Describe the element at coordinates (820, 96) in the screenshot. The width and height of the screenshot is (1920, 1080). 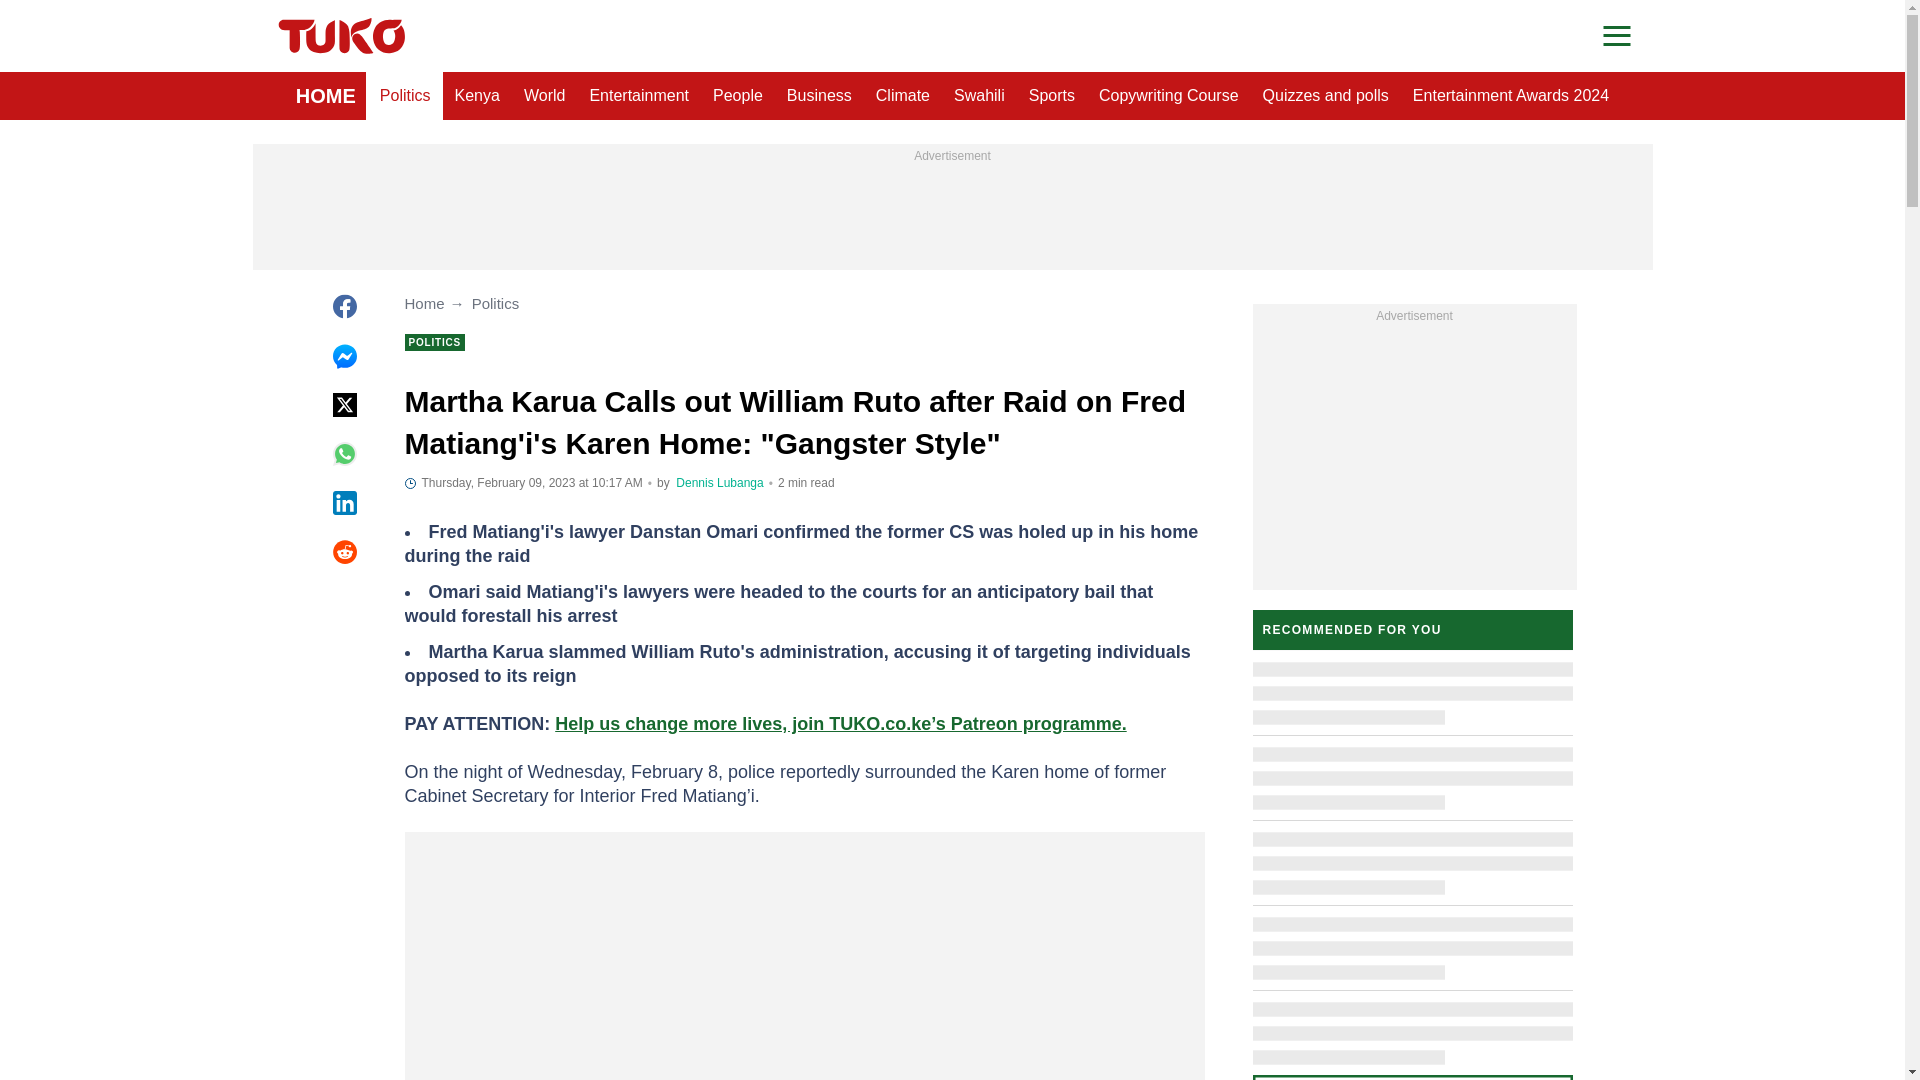
I see `Business` at that location.